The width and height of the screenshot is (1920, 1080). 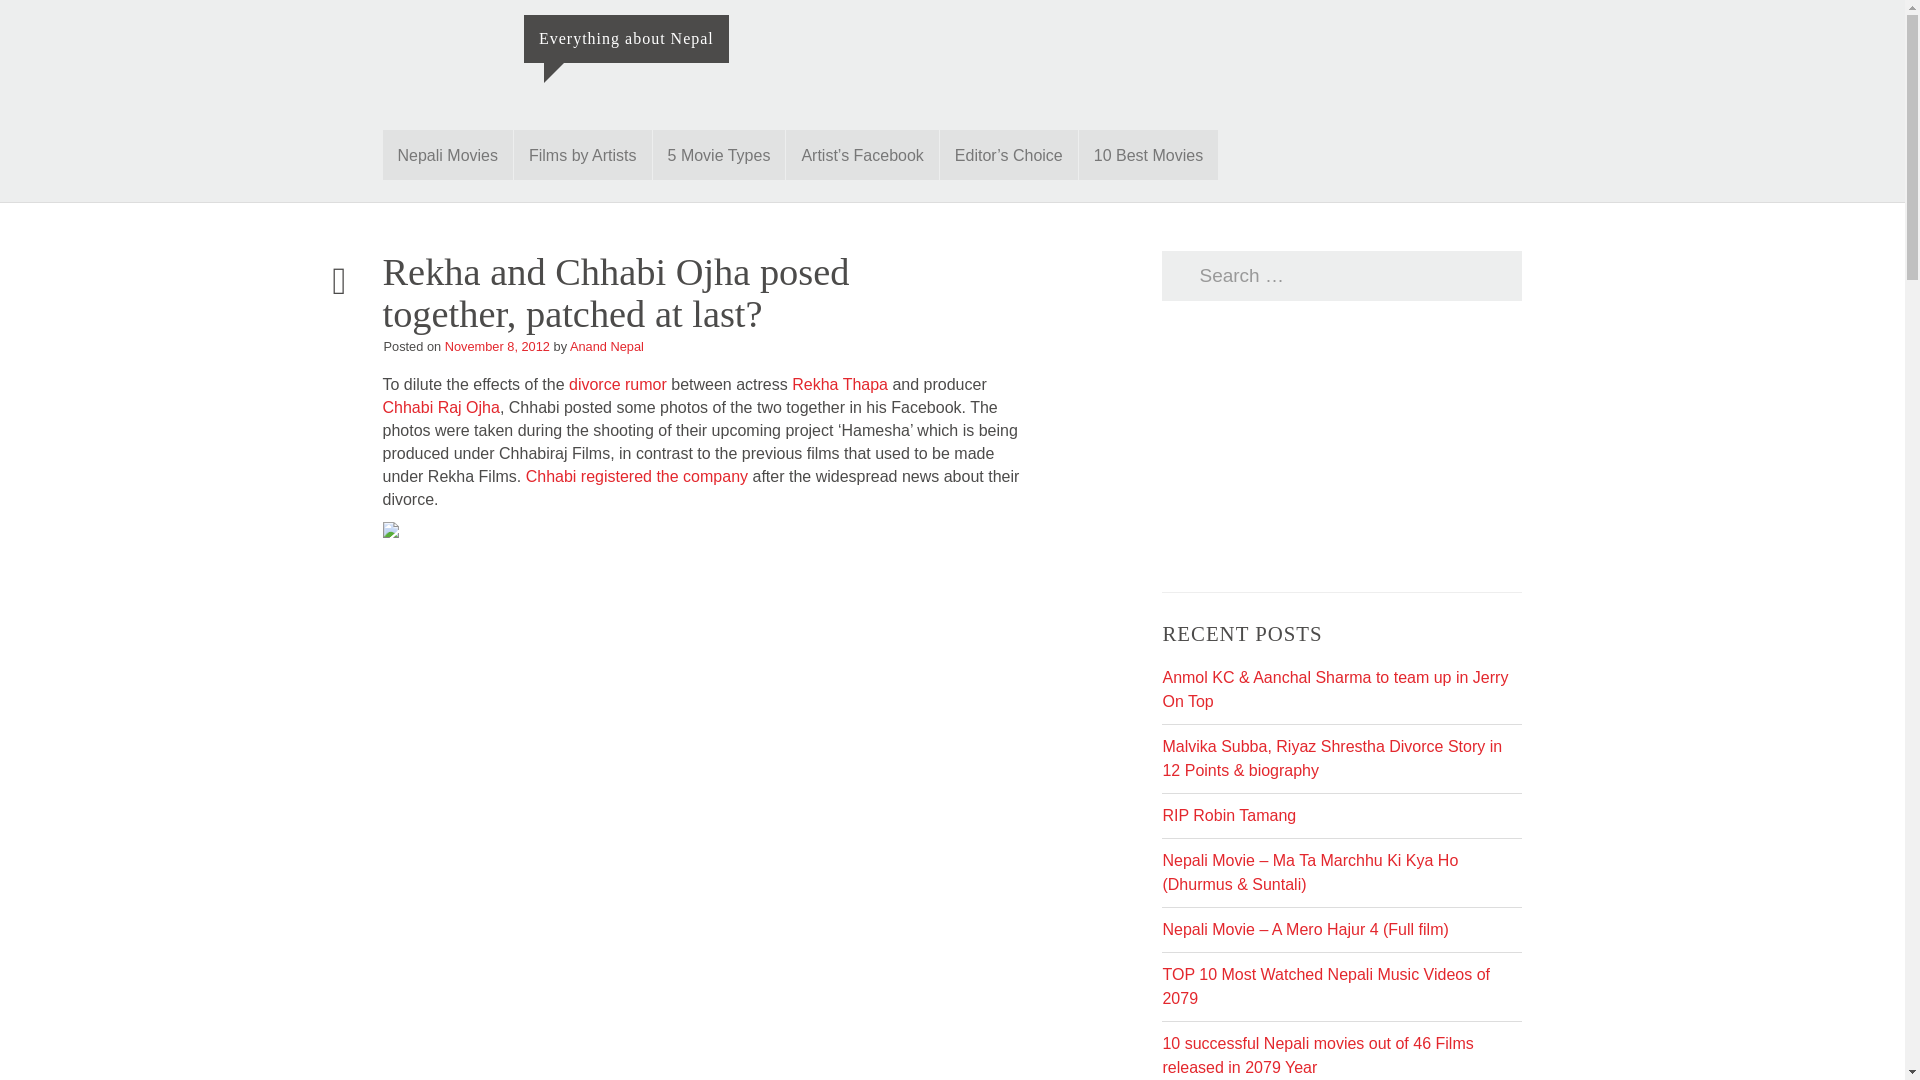 I want to click on Chhabi Raj Ojha, so click(x=440, y=406).